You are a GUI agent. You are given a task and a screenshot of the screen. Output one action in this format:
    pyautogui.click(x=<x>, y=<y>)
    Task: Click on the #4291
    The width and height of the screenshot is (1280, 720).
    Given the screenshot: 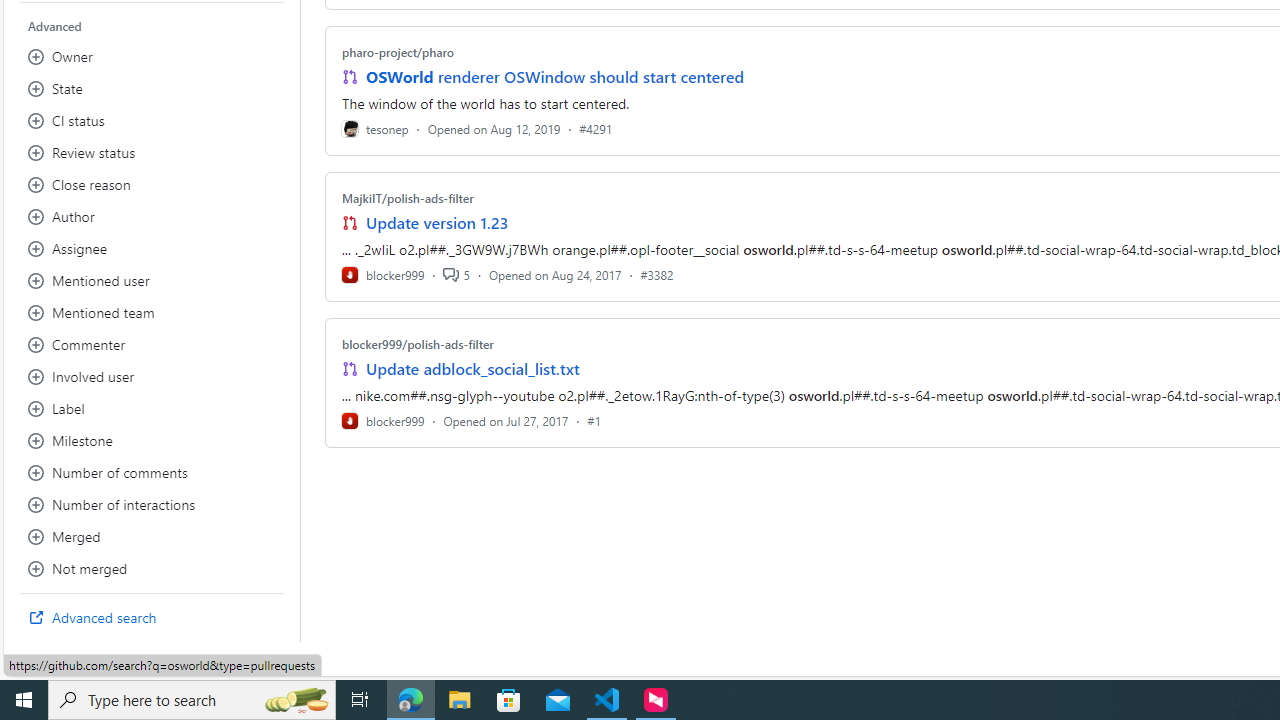 What is the action you would take?
    pyautogui.click(x=596, y=128)
    